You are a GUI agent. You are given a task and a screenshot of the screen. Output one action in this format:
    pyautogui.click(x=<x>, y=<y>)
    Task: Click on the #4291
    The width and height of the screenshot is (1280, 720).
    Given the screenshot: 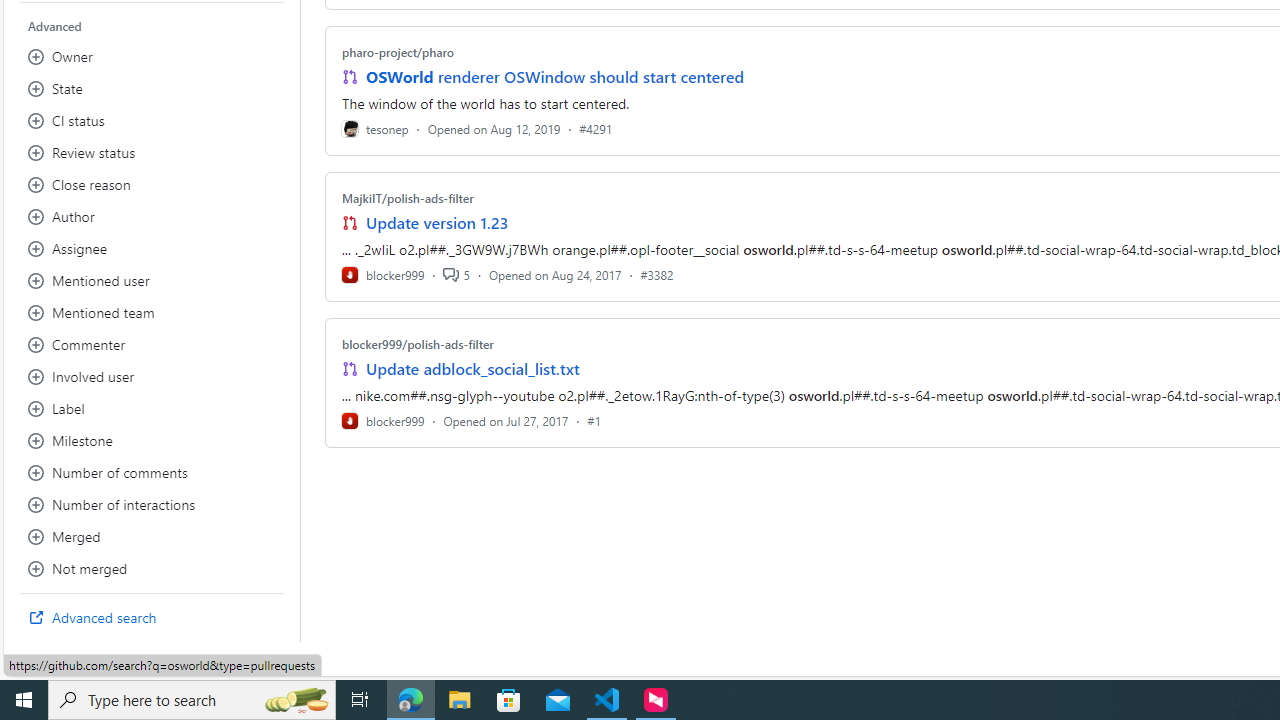 What is the action you would take?
    pyautogui.click(x=596, y=128)
    